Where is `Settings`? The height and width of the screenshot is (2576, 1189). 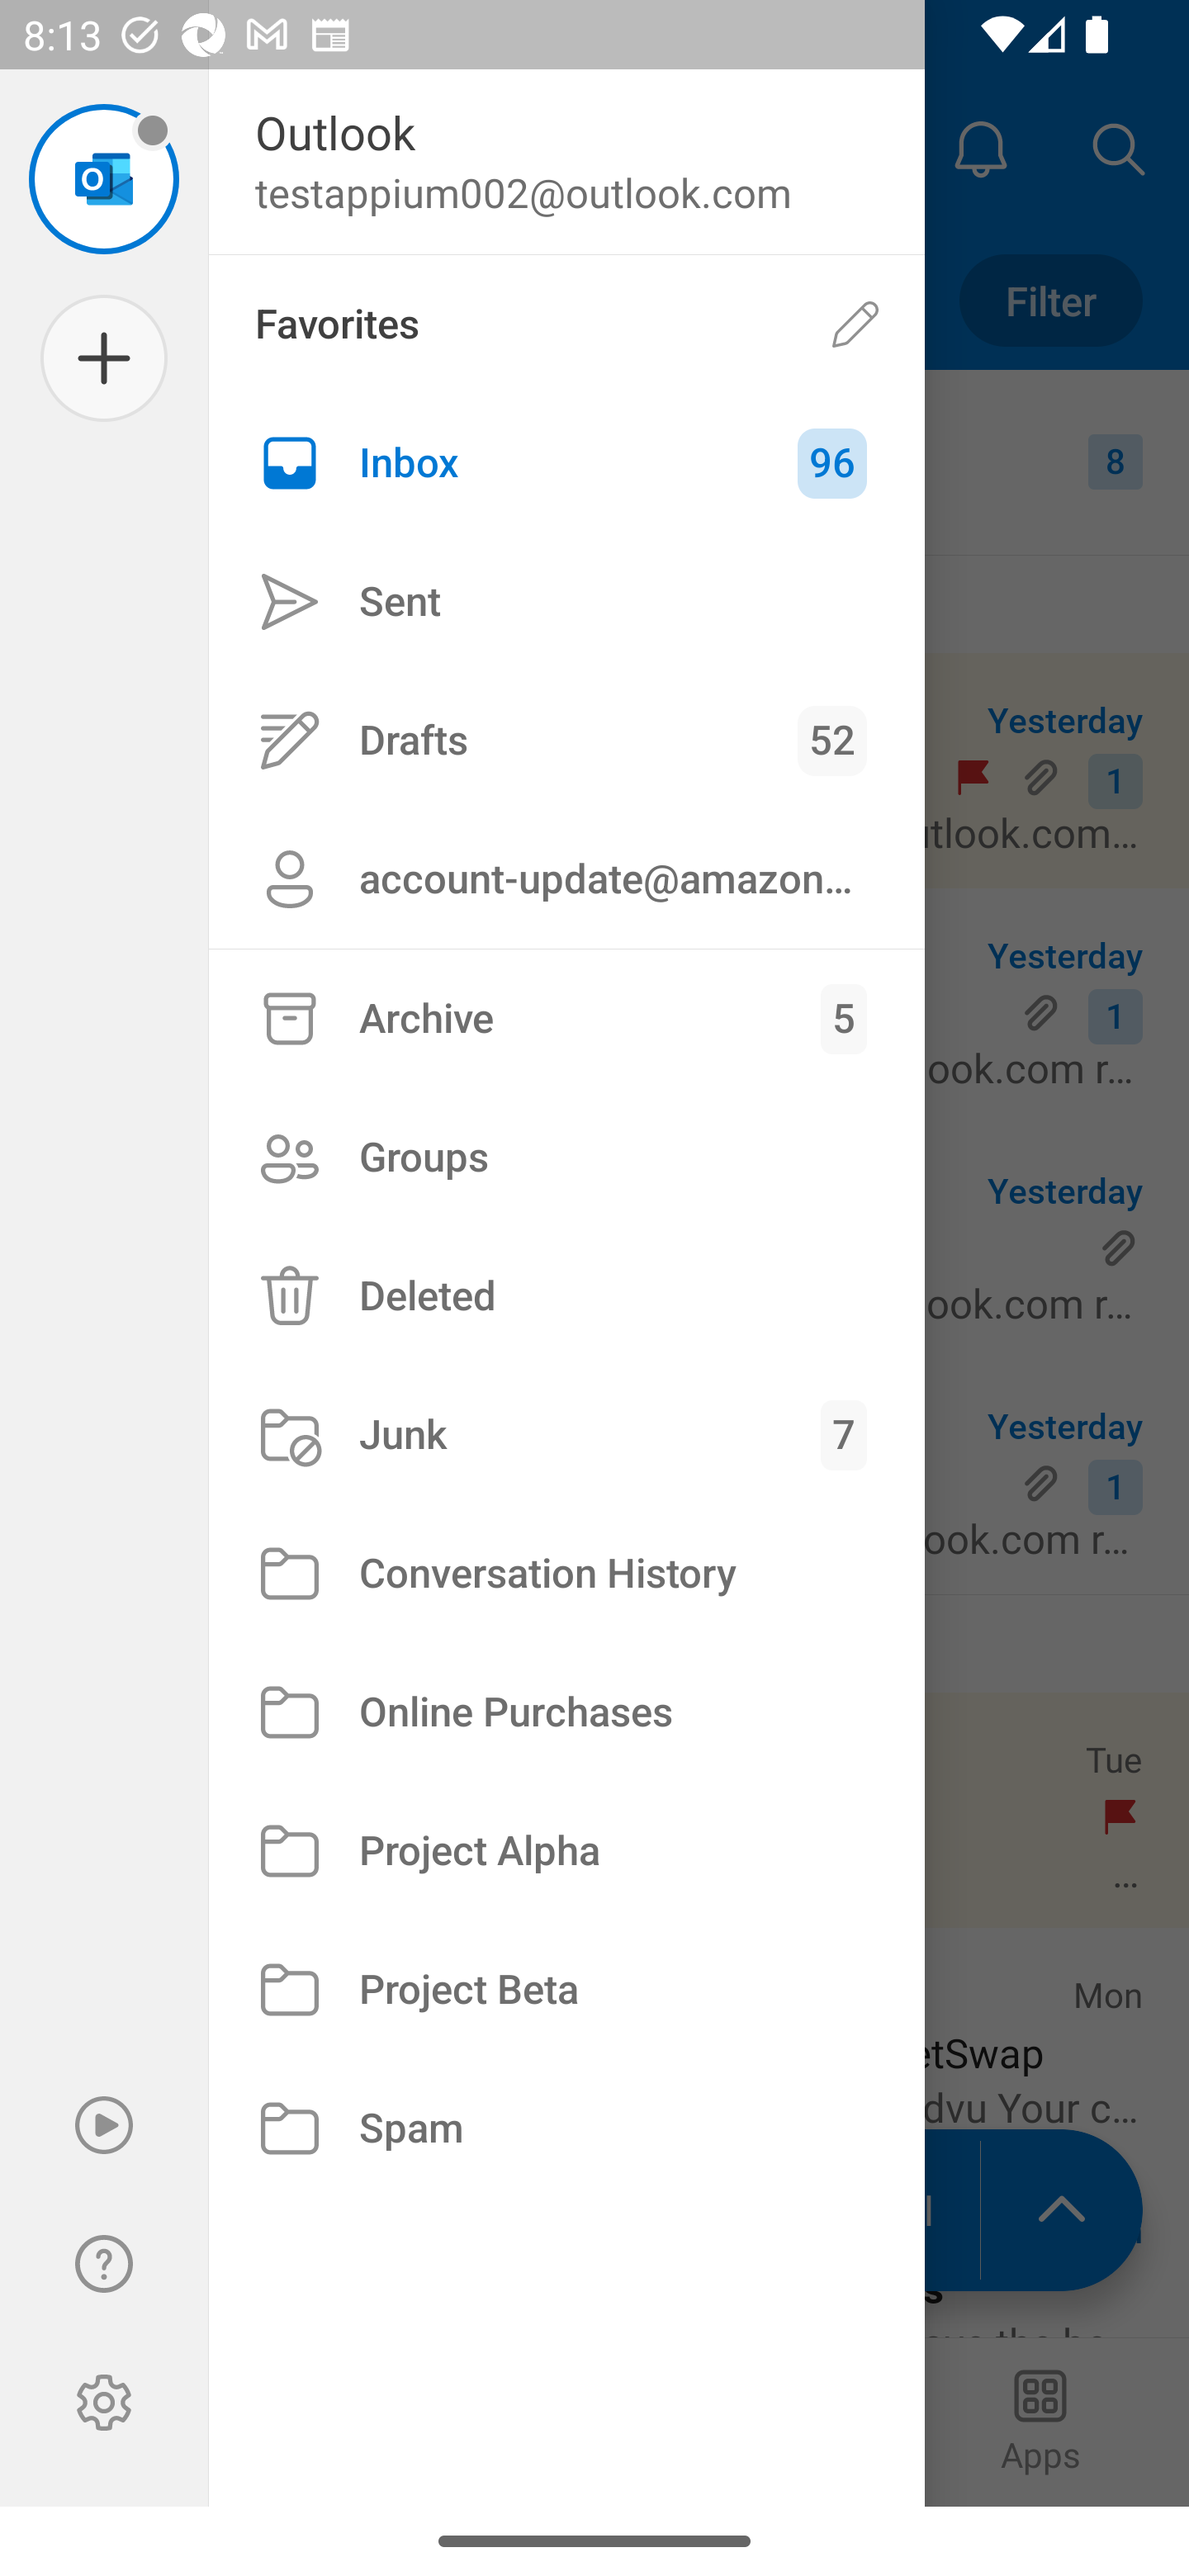
Settings is located at coordinates (104, 2403).